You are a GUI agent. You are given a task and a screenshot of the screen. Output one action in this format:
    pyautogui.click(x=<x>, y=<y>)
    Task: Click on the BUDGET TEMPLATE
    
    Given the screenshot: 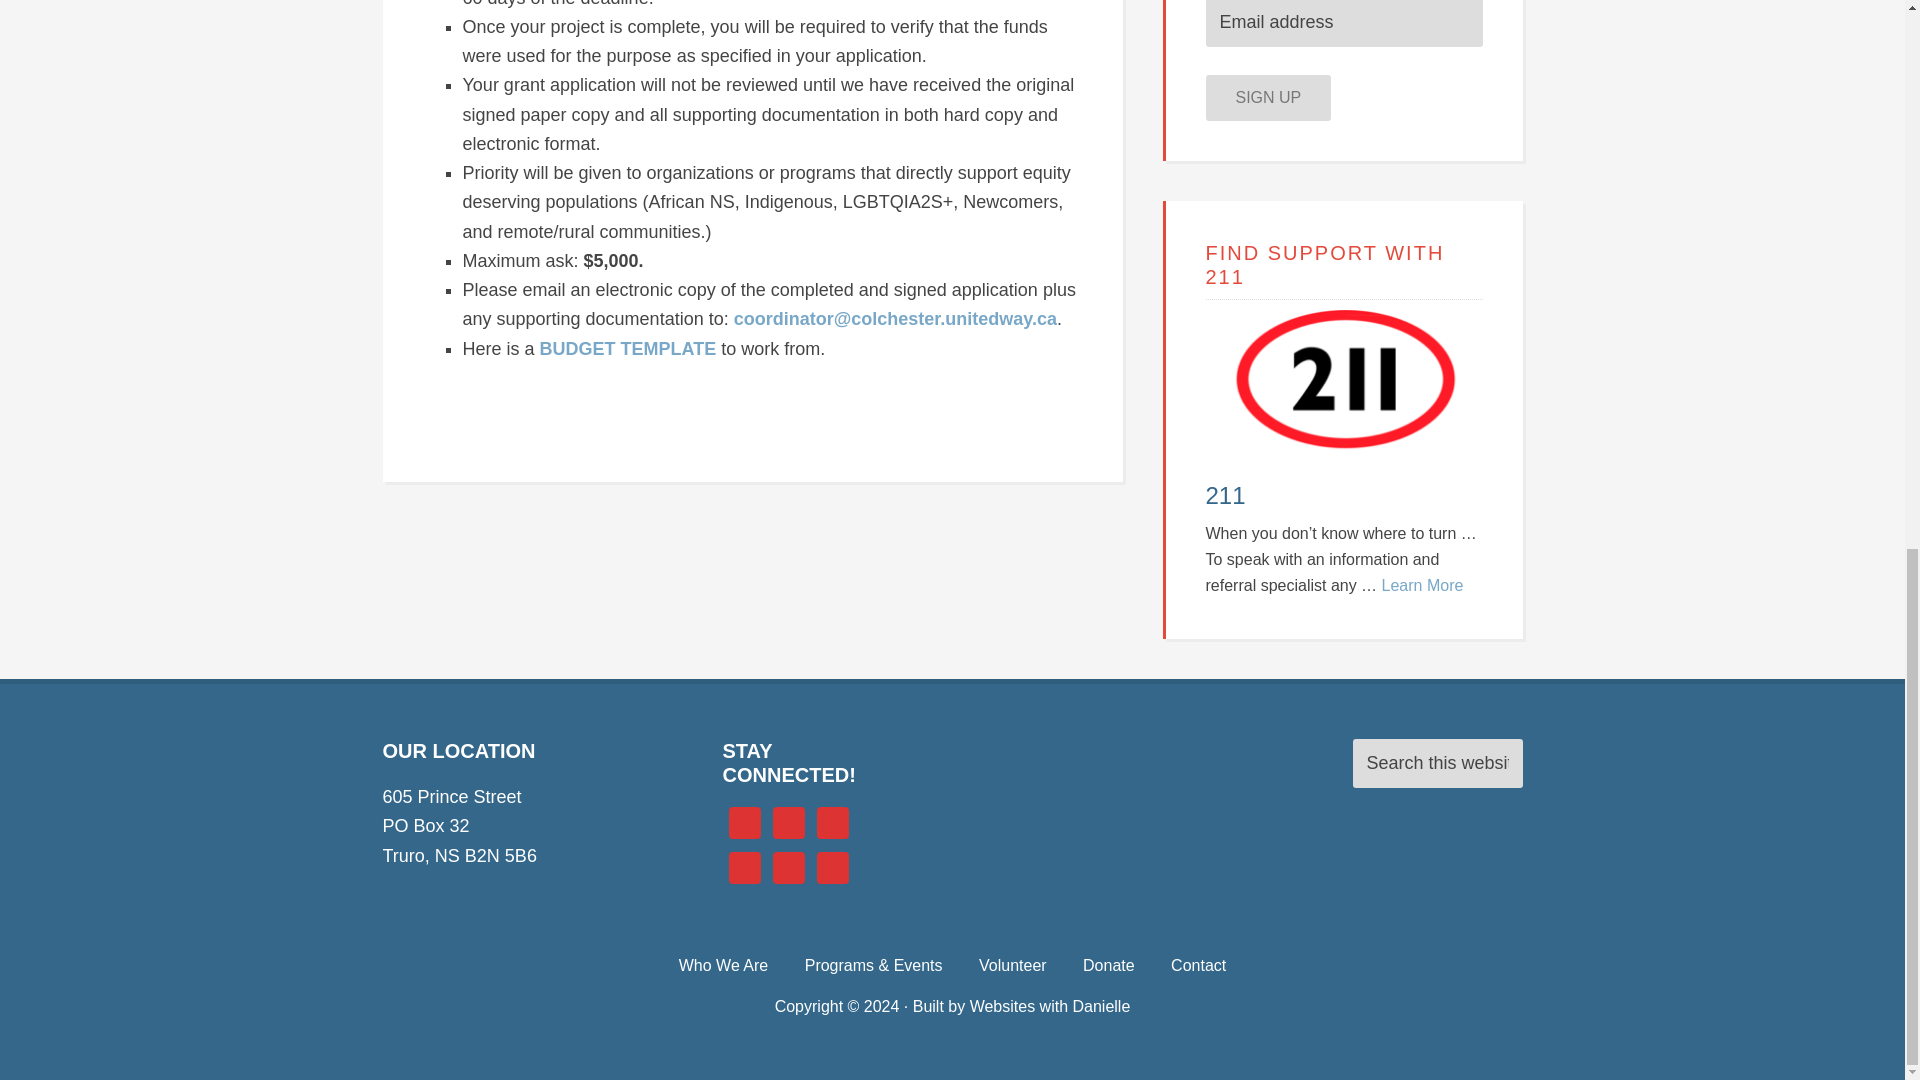 What is the action you would take?
    pyautogui.click(x=628, y=348)
    